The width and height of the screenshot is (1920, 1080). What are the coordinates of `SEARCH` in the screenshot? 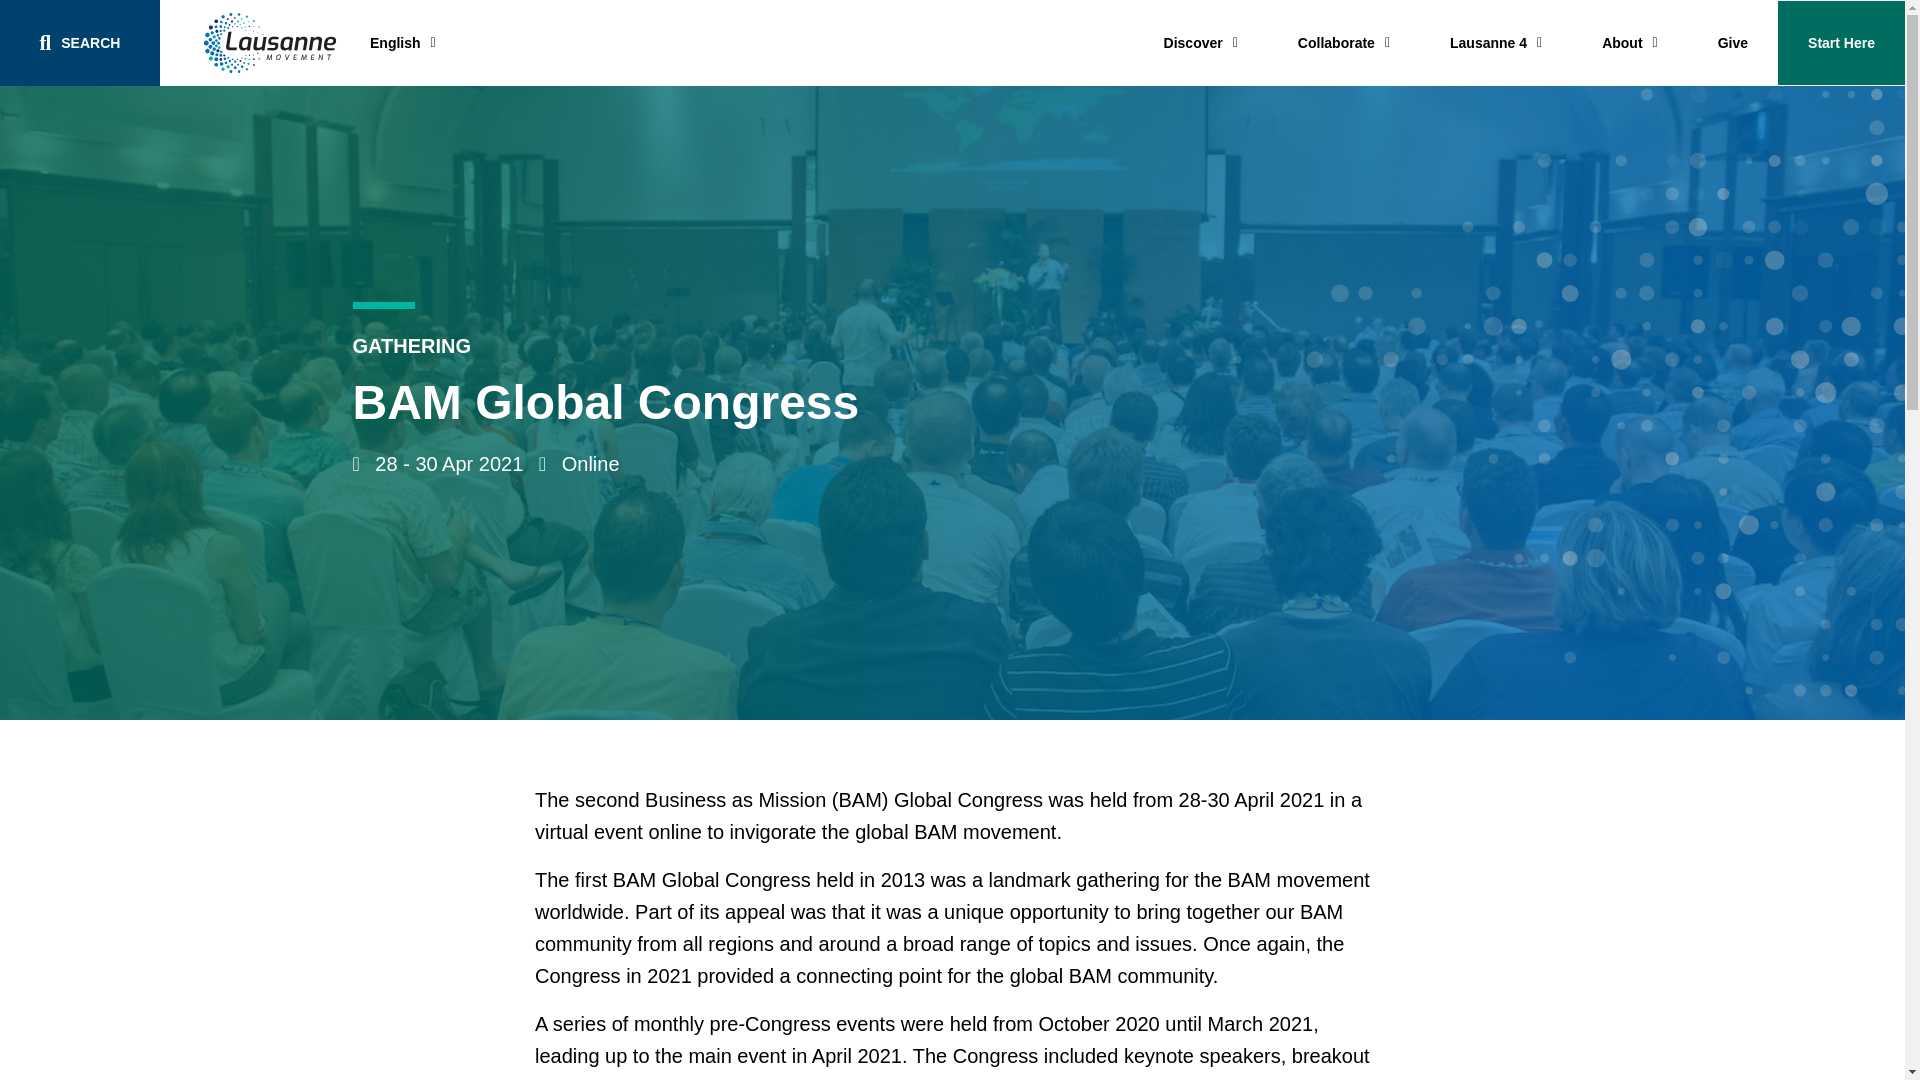 It's located at (80, 43).